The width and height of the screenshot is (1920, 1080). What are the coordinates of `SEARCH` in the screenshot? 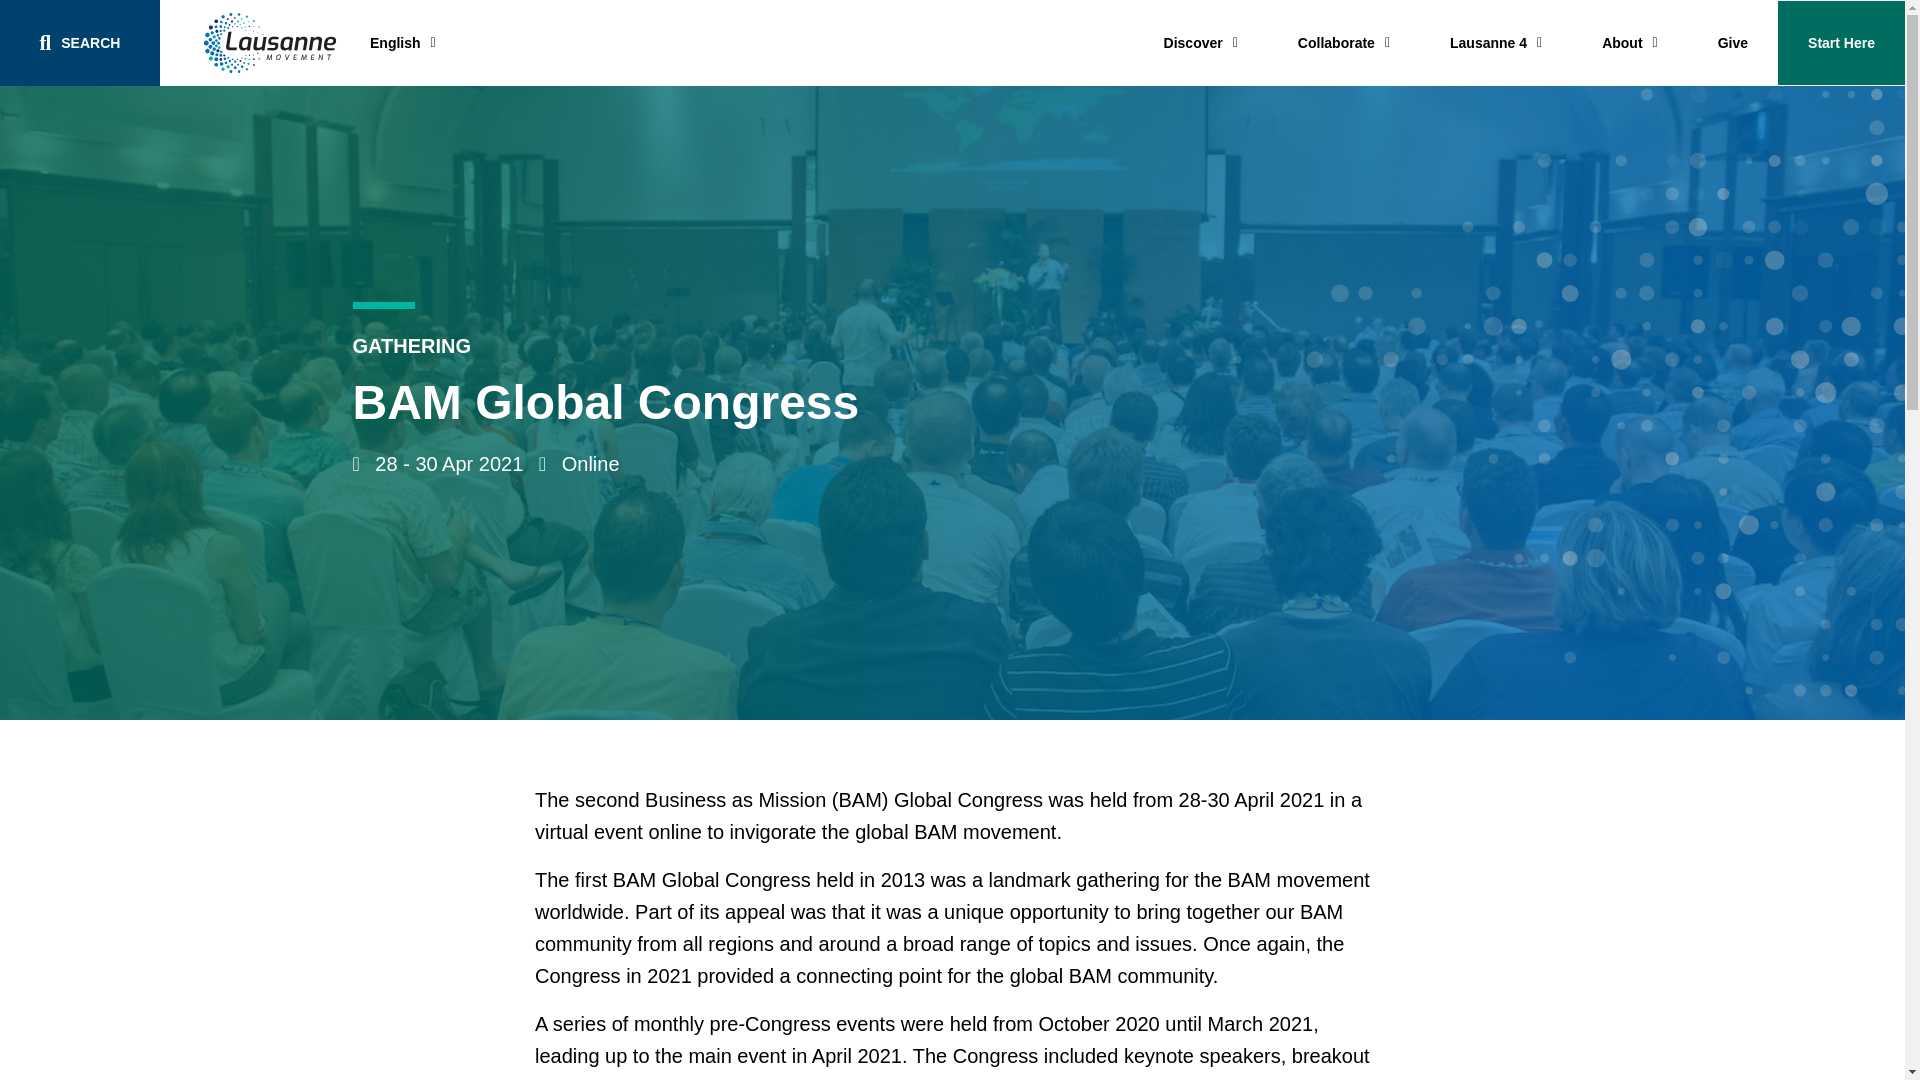 It's located at (80, 43).